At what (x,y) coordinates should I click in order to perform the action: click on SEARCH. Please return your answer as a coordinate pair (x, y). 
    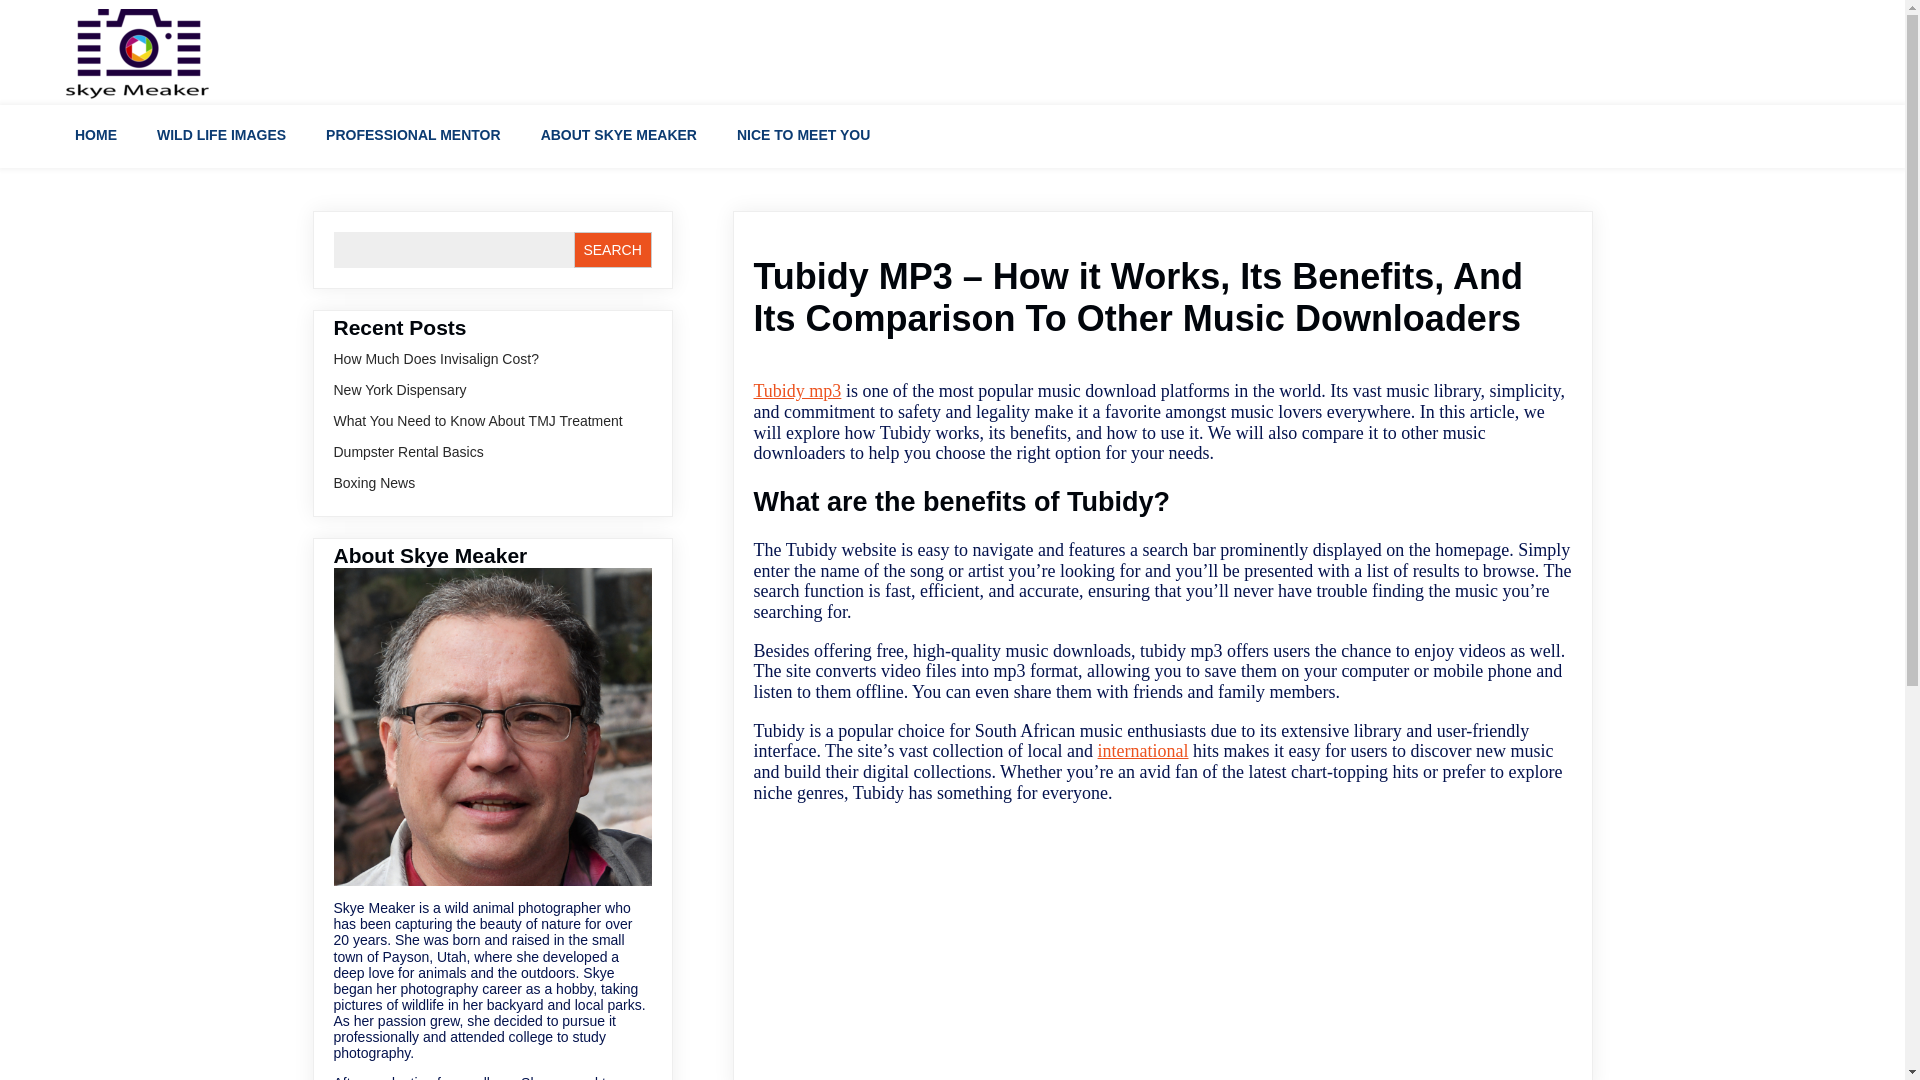
    Looking at the image, I should click on (613, 250).